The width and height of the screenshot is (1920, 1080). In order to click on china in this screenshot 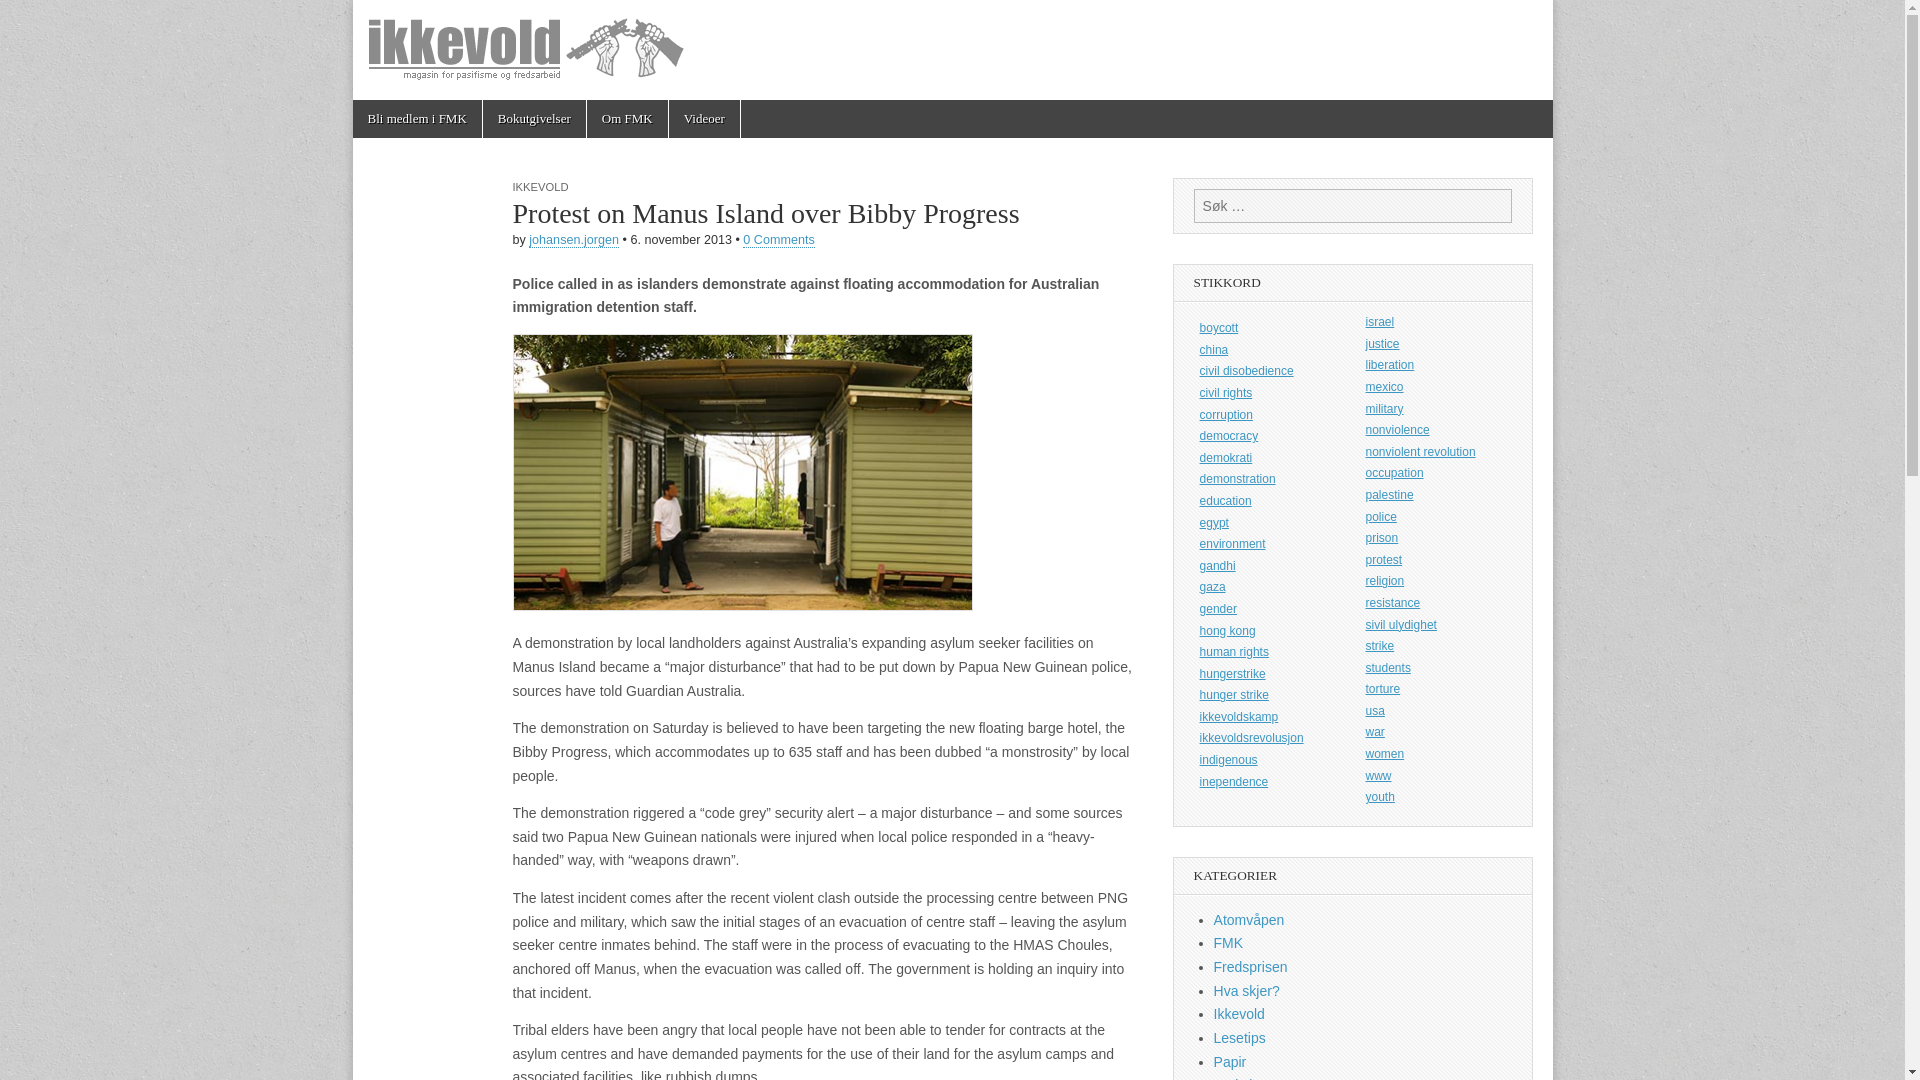, I will do `click(1270, 350)`.